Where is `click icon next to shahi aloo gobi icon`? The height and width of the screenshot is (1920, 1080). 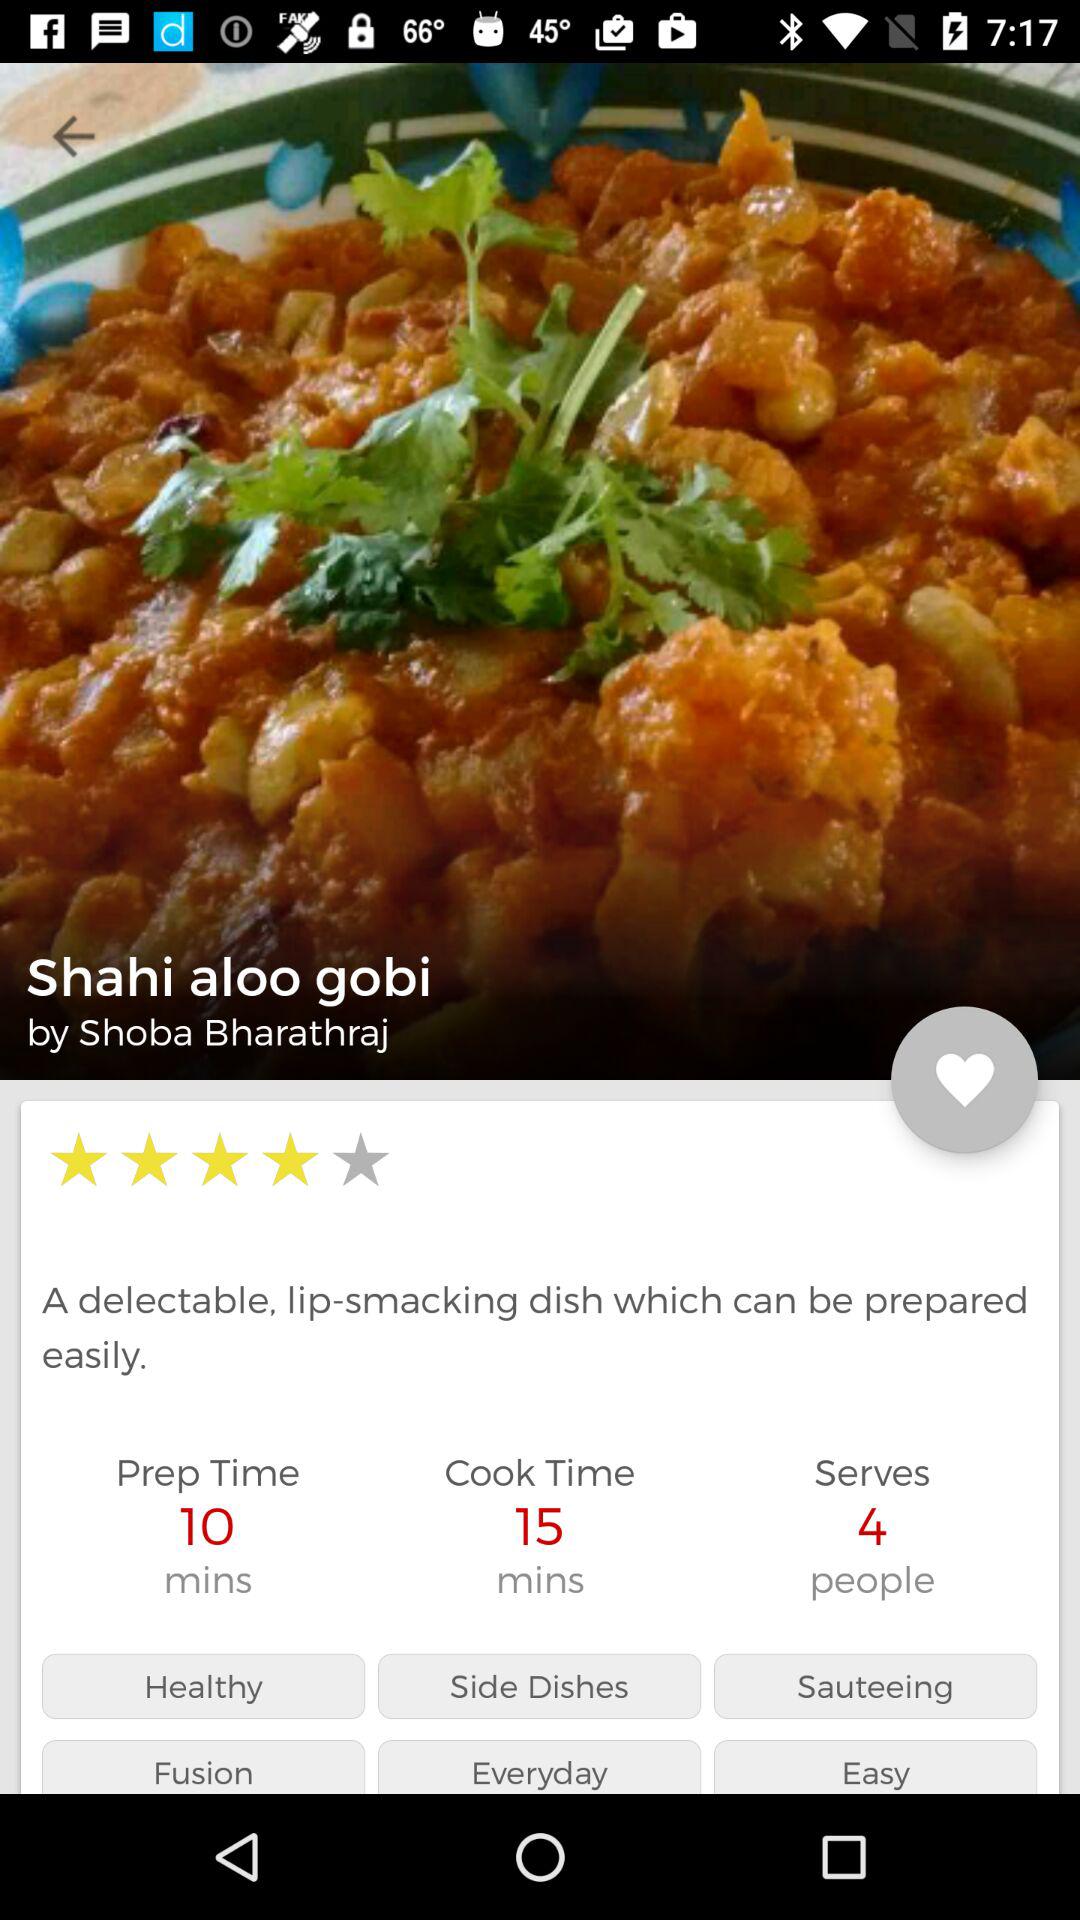 click icon next to shahi aloo gobi icon is located at coordinates (964, 1080).